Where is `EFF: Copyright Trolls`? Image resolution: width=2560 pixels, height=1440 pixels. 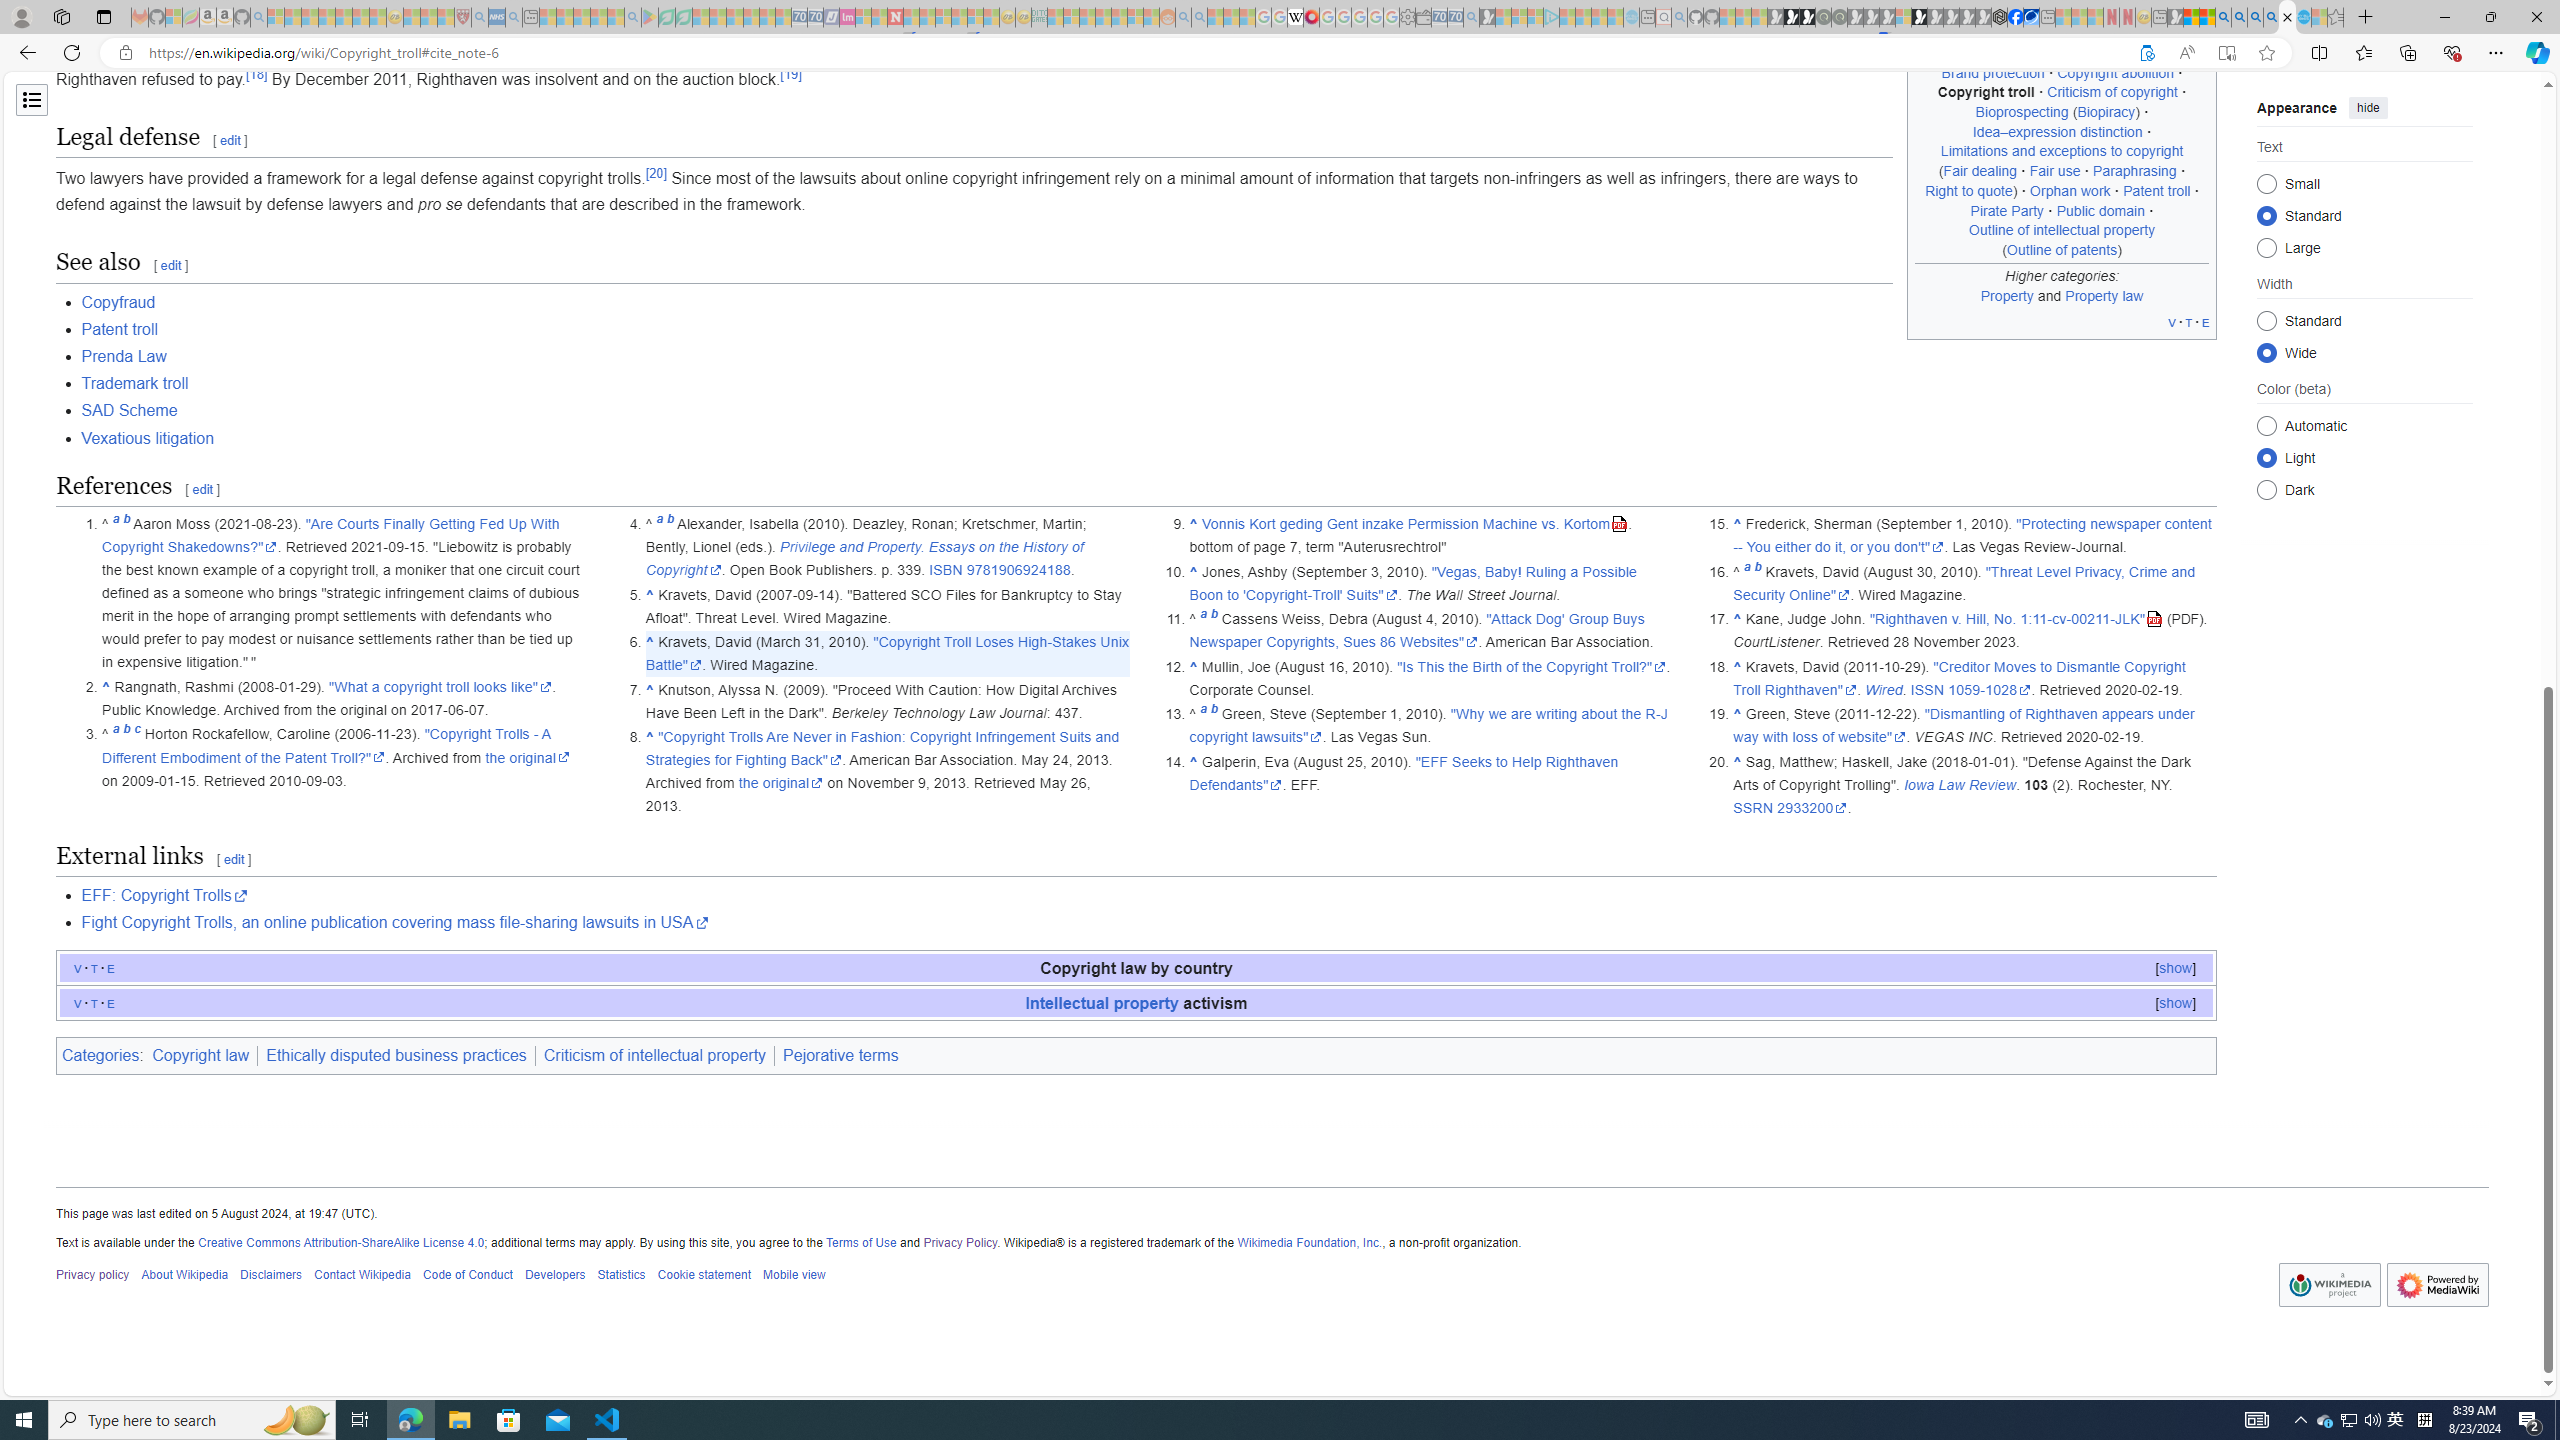
EFF: Copyright Trolls is located at coordinates (1148, 895).